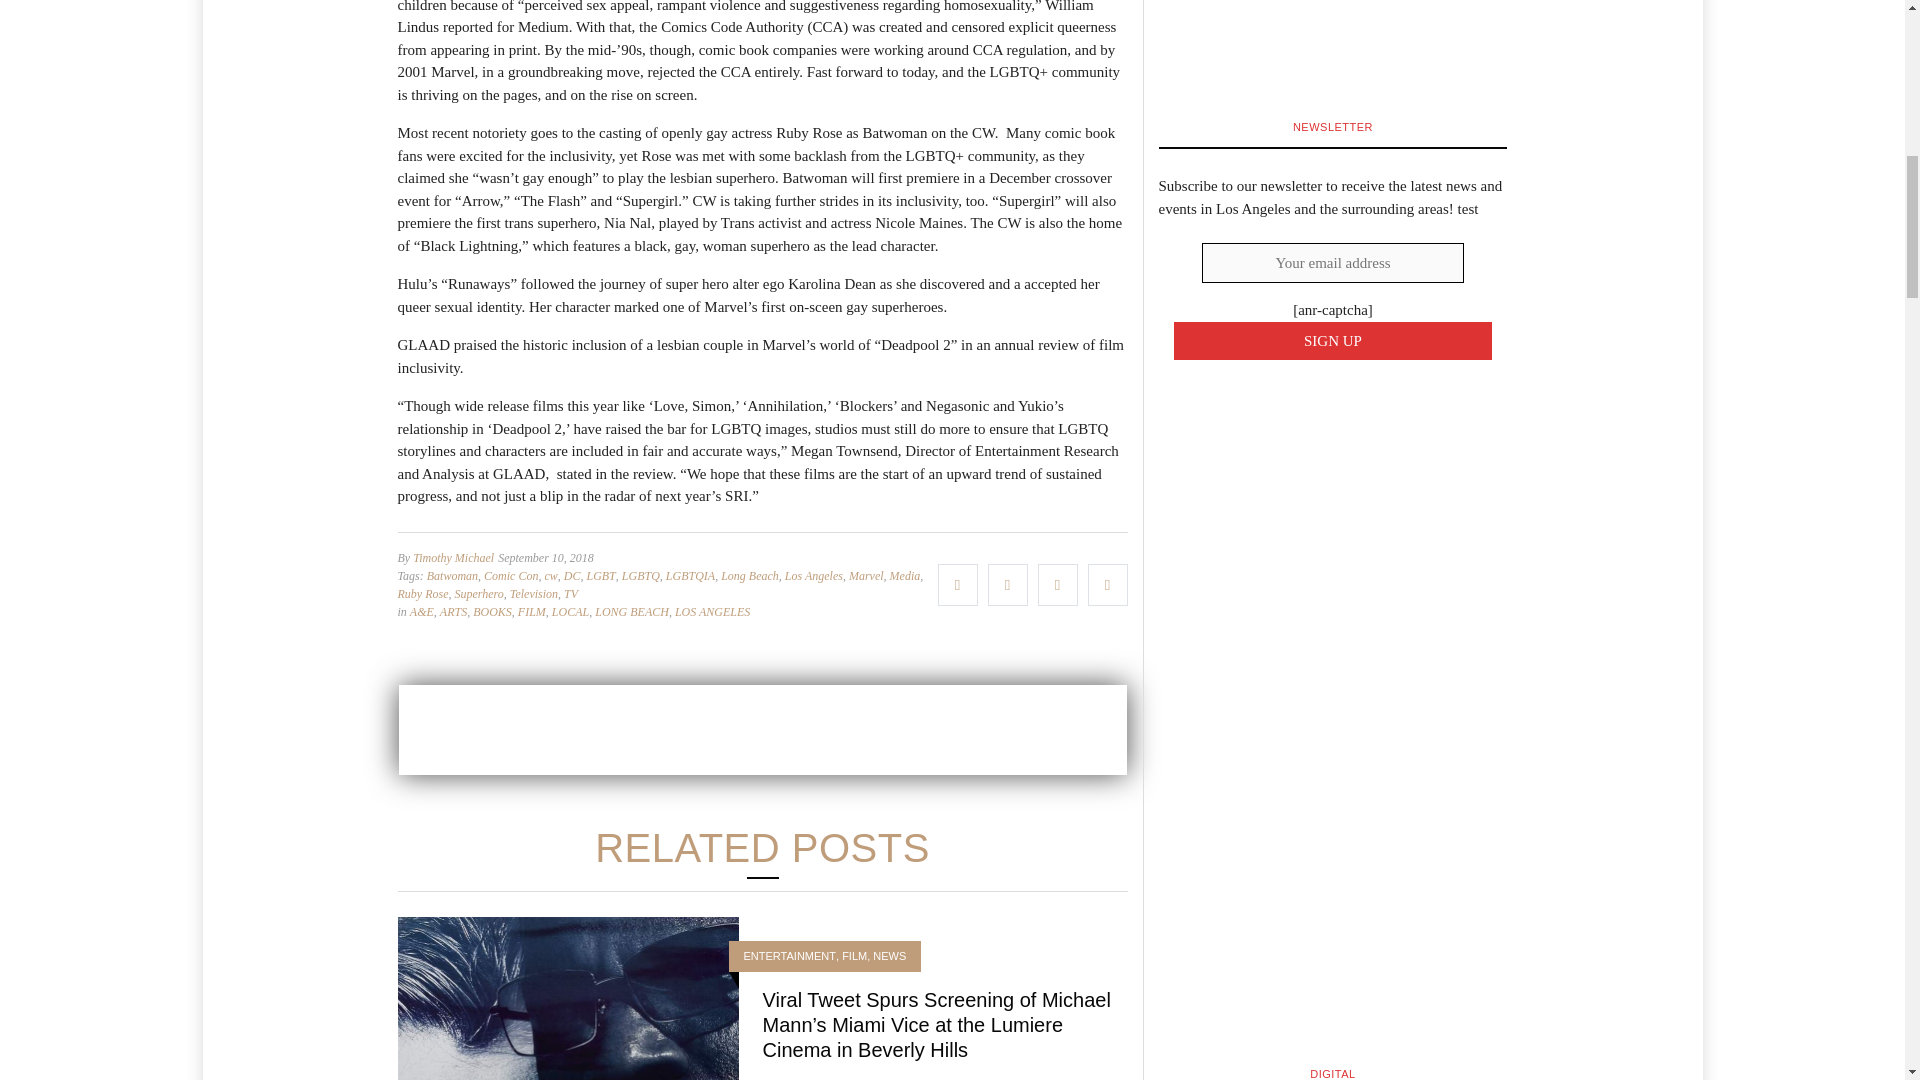 The height and width of the screenshot is (1080, 1920). What do you see at coordinates (510, 574) in the screenshot?
I see `Comic Con` at bounding box center [510, 574].